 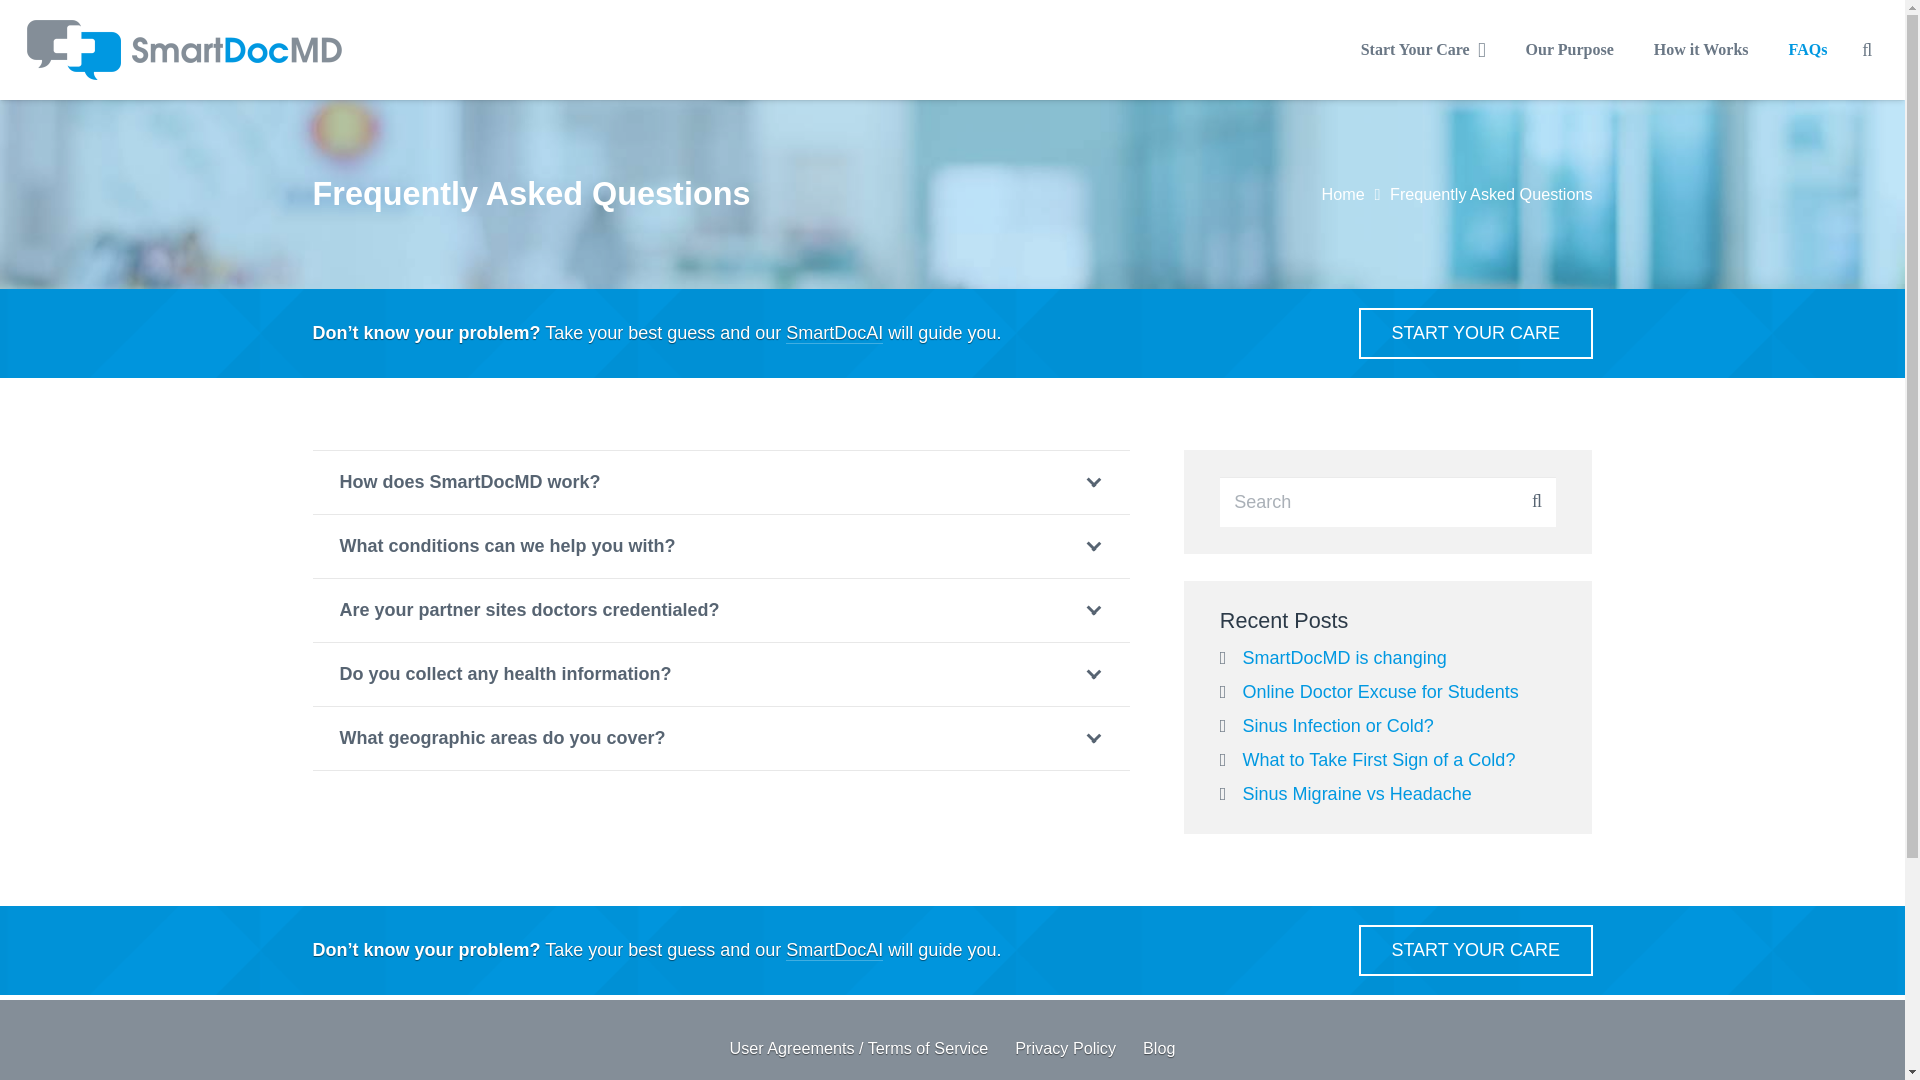 I want to click on How does SmartDocMD work?, so click(x=720, y=482).